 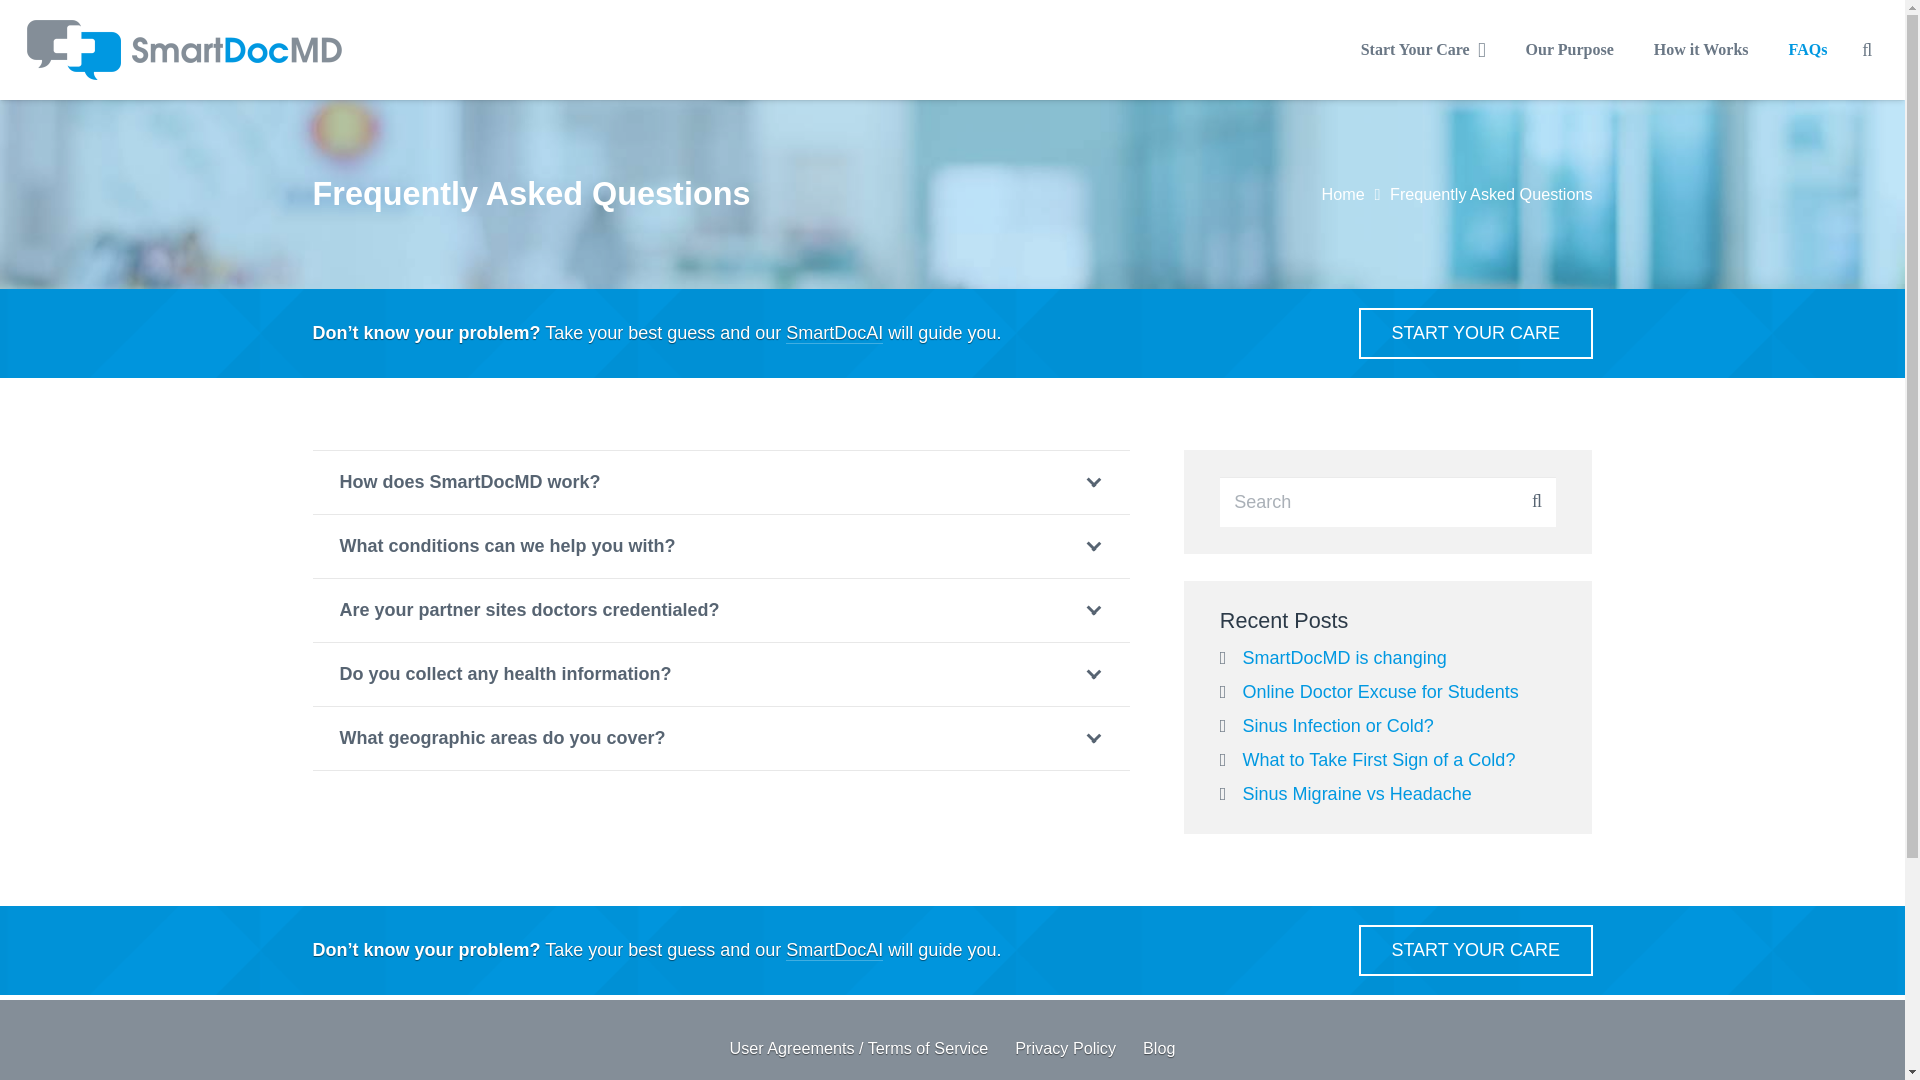 I want to click on How does SmartDocMD work?, so click(x=720, y=482).